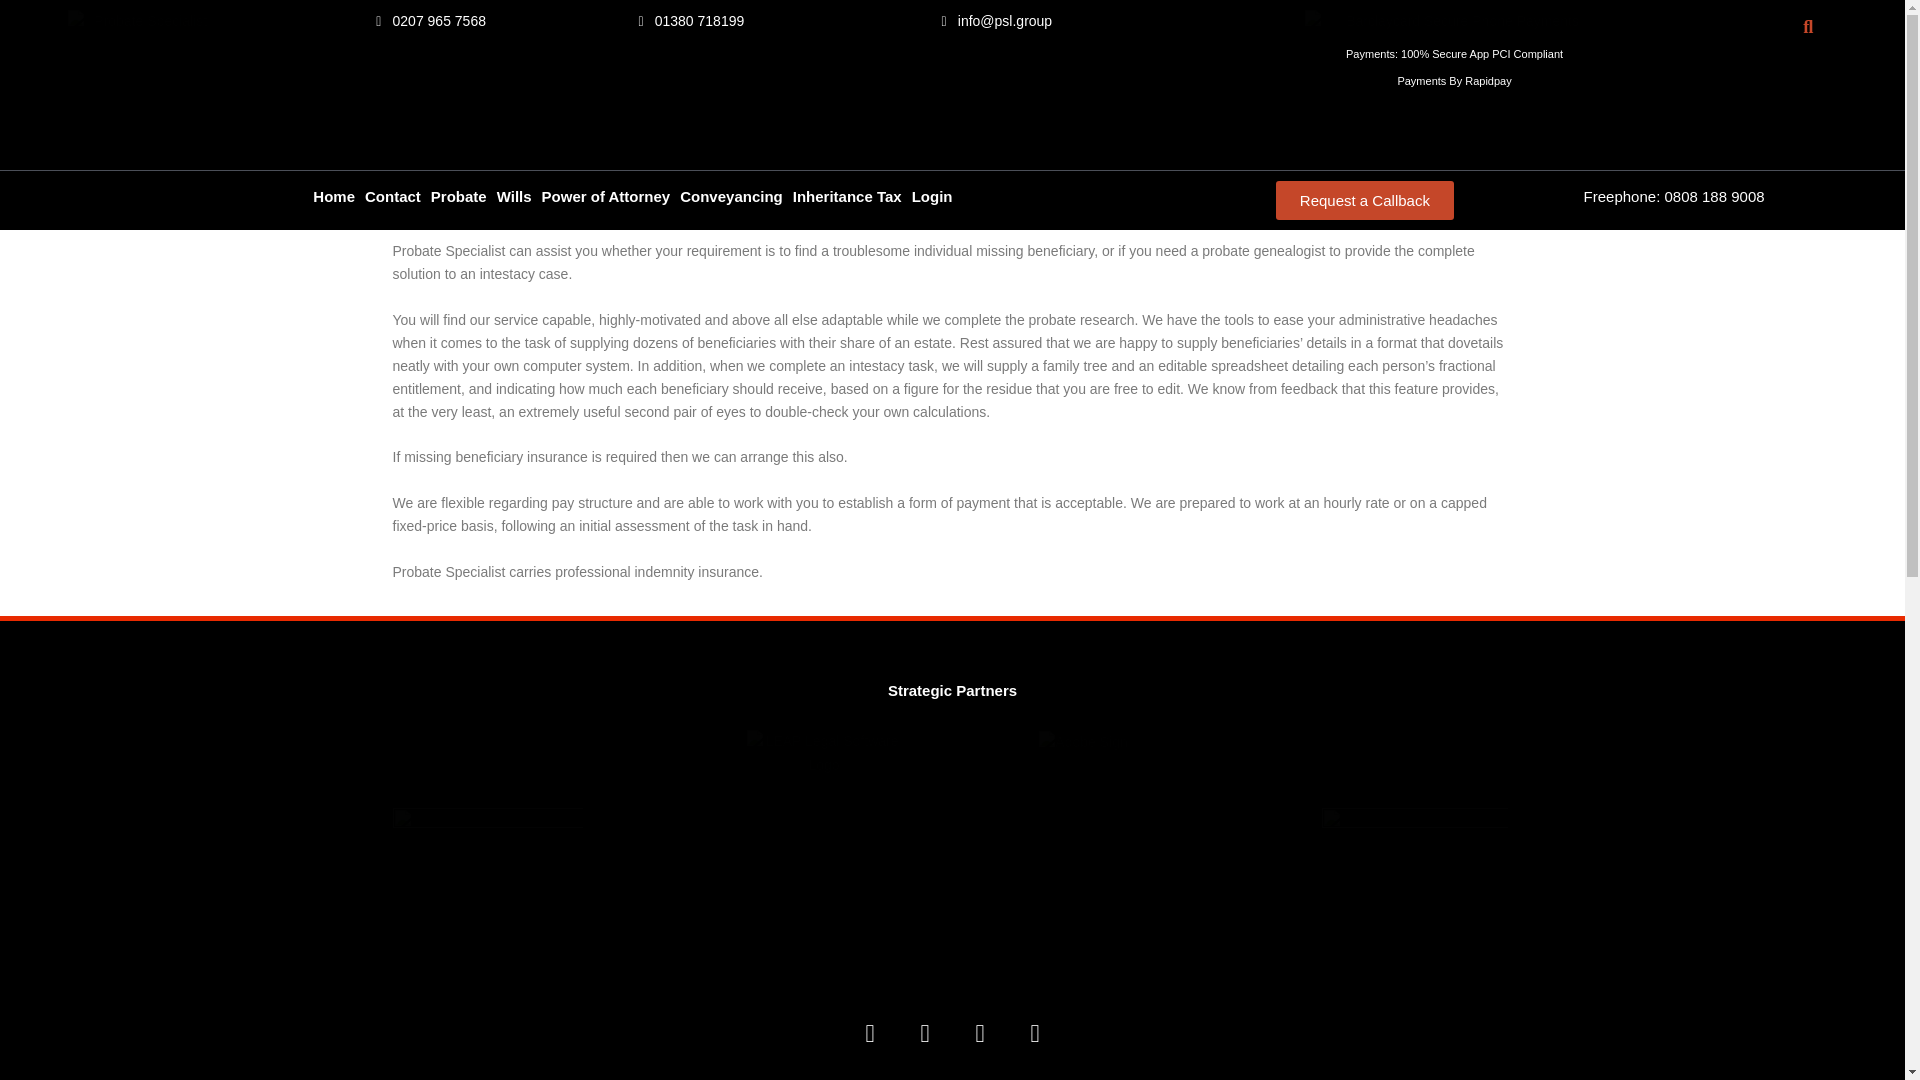  I want to click on Payments By Rapidpay, so click(1453, 81).